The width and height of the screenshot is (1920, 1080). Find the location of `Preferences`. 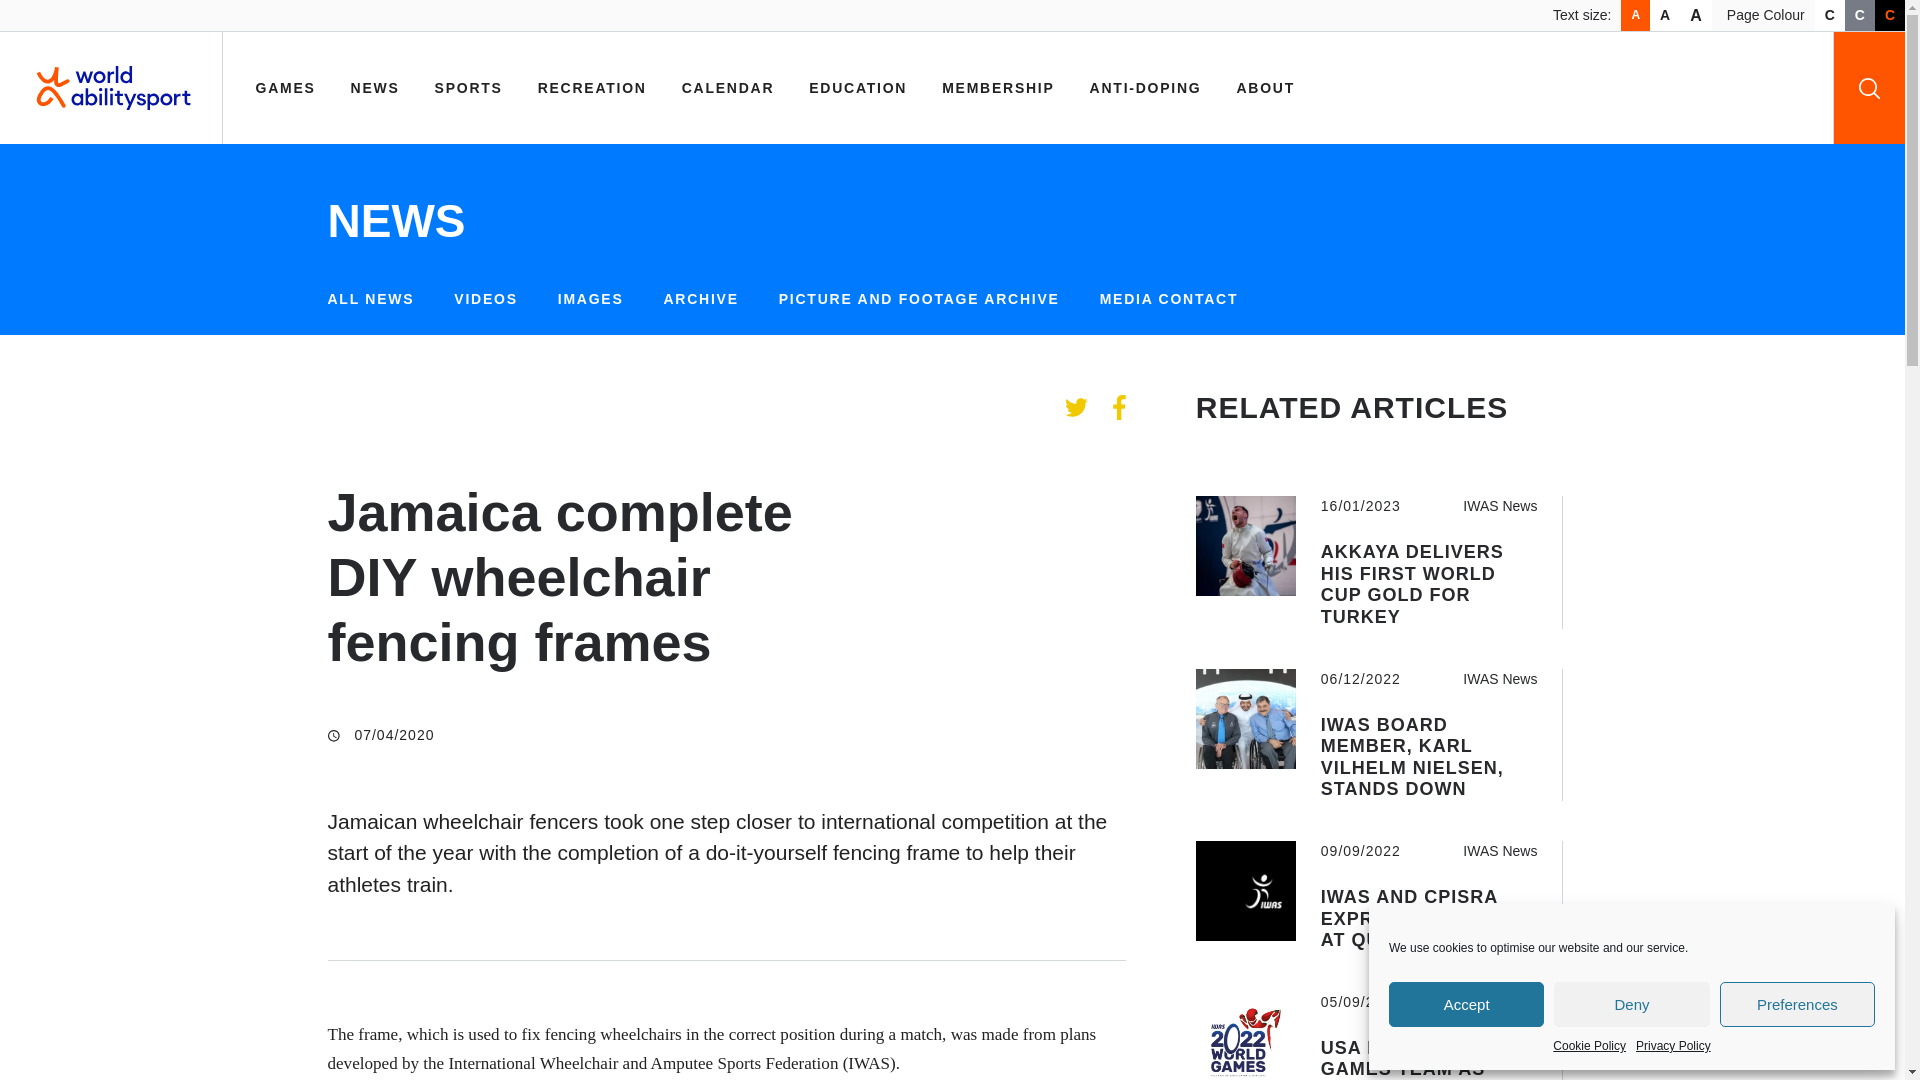

Preferences is located at coordinates (1798, 1004).